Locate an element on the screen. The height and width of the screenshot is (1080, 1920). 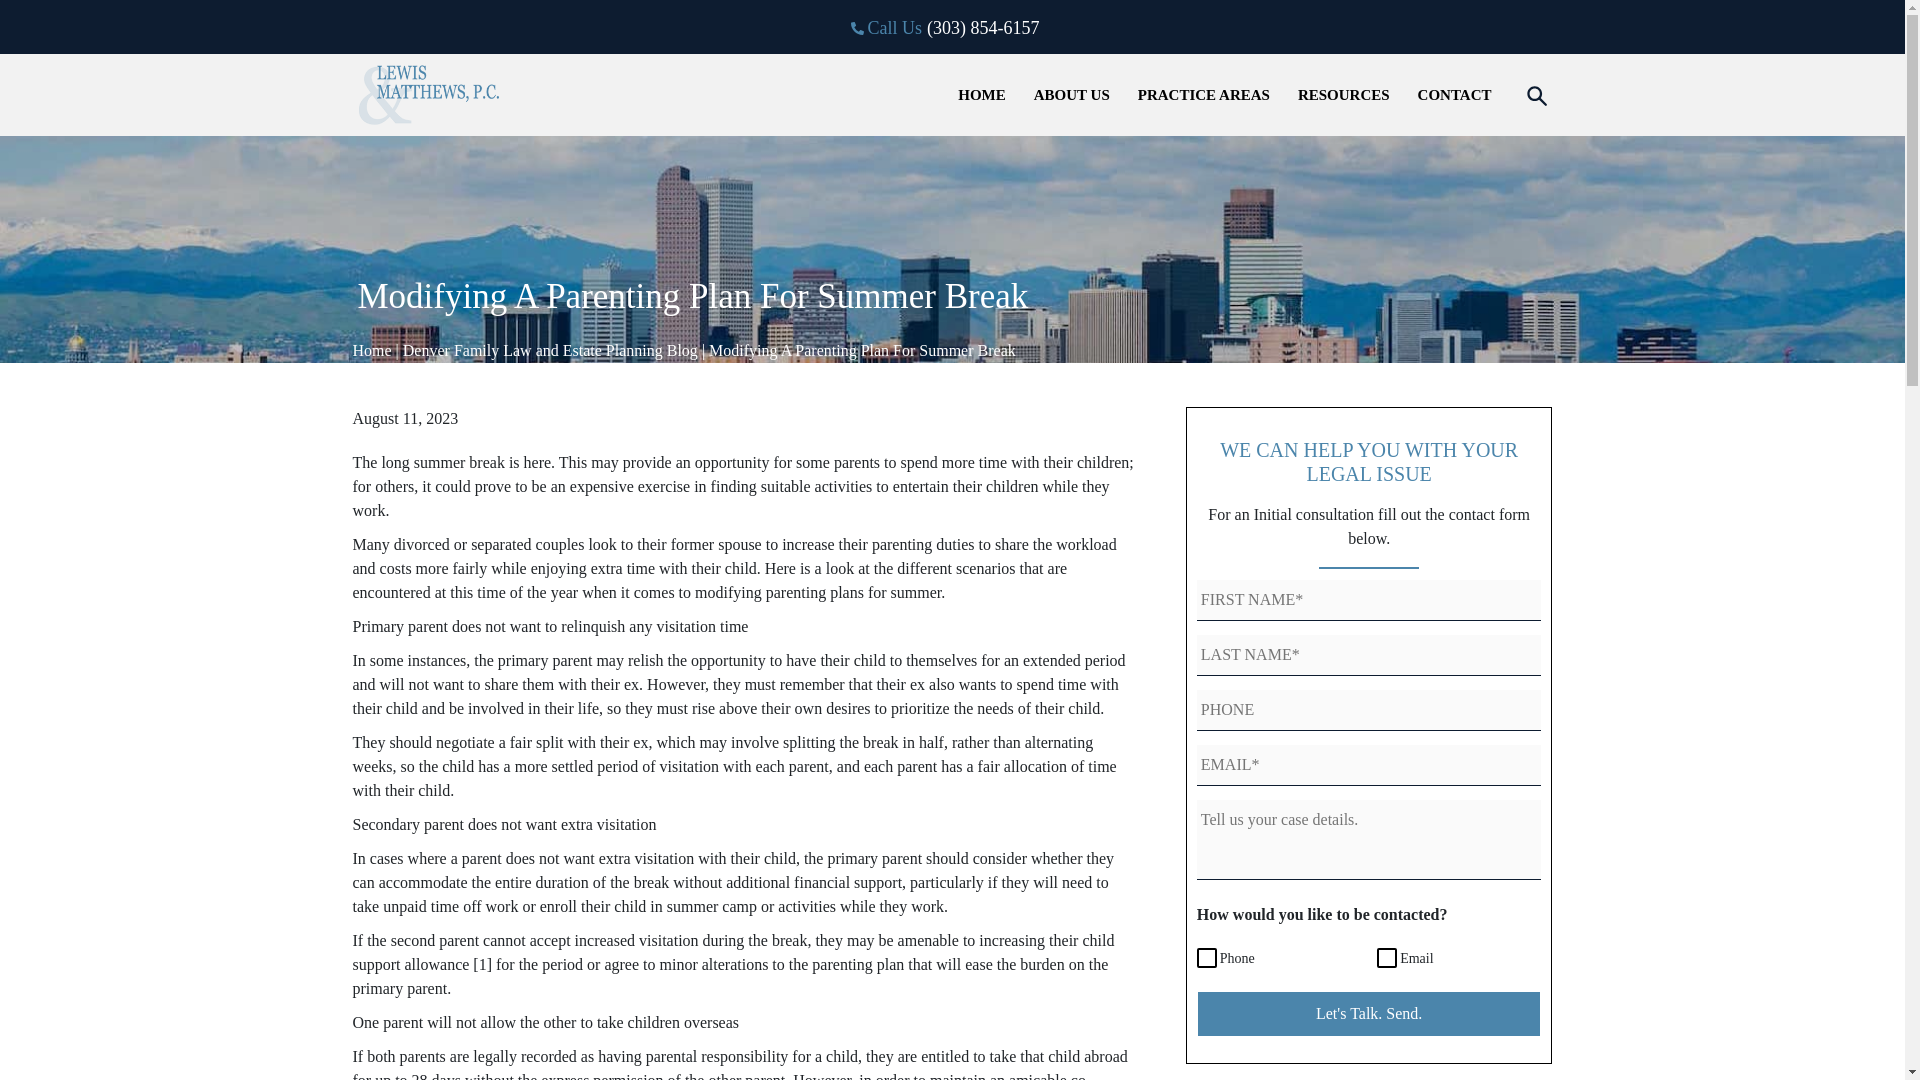
ABOUT US is located at coordinates (1072, 96).